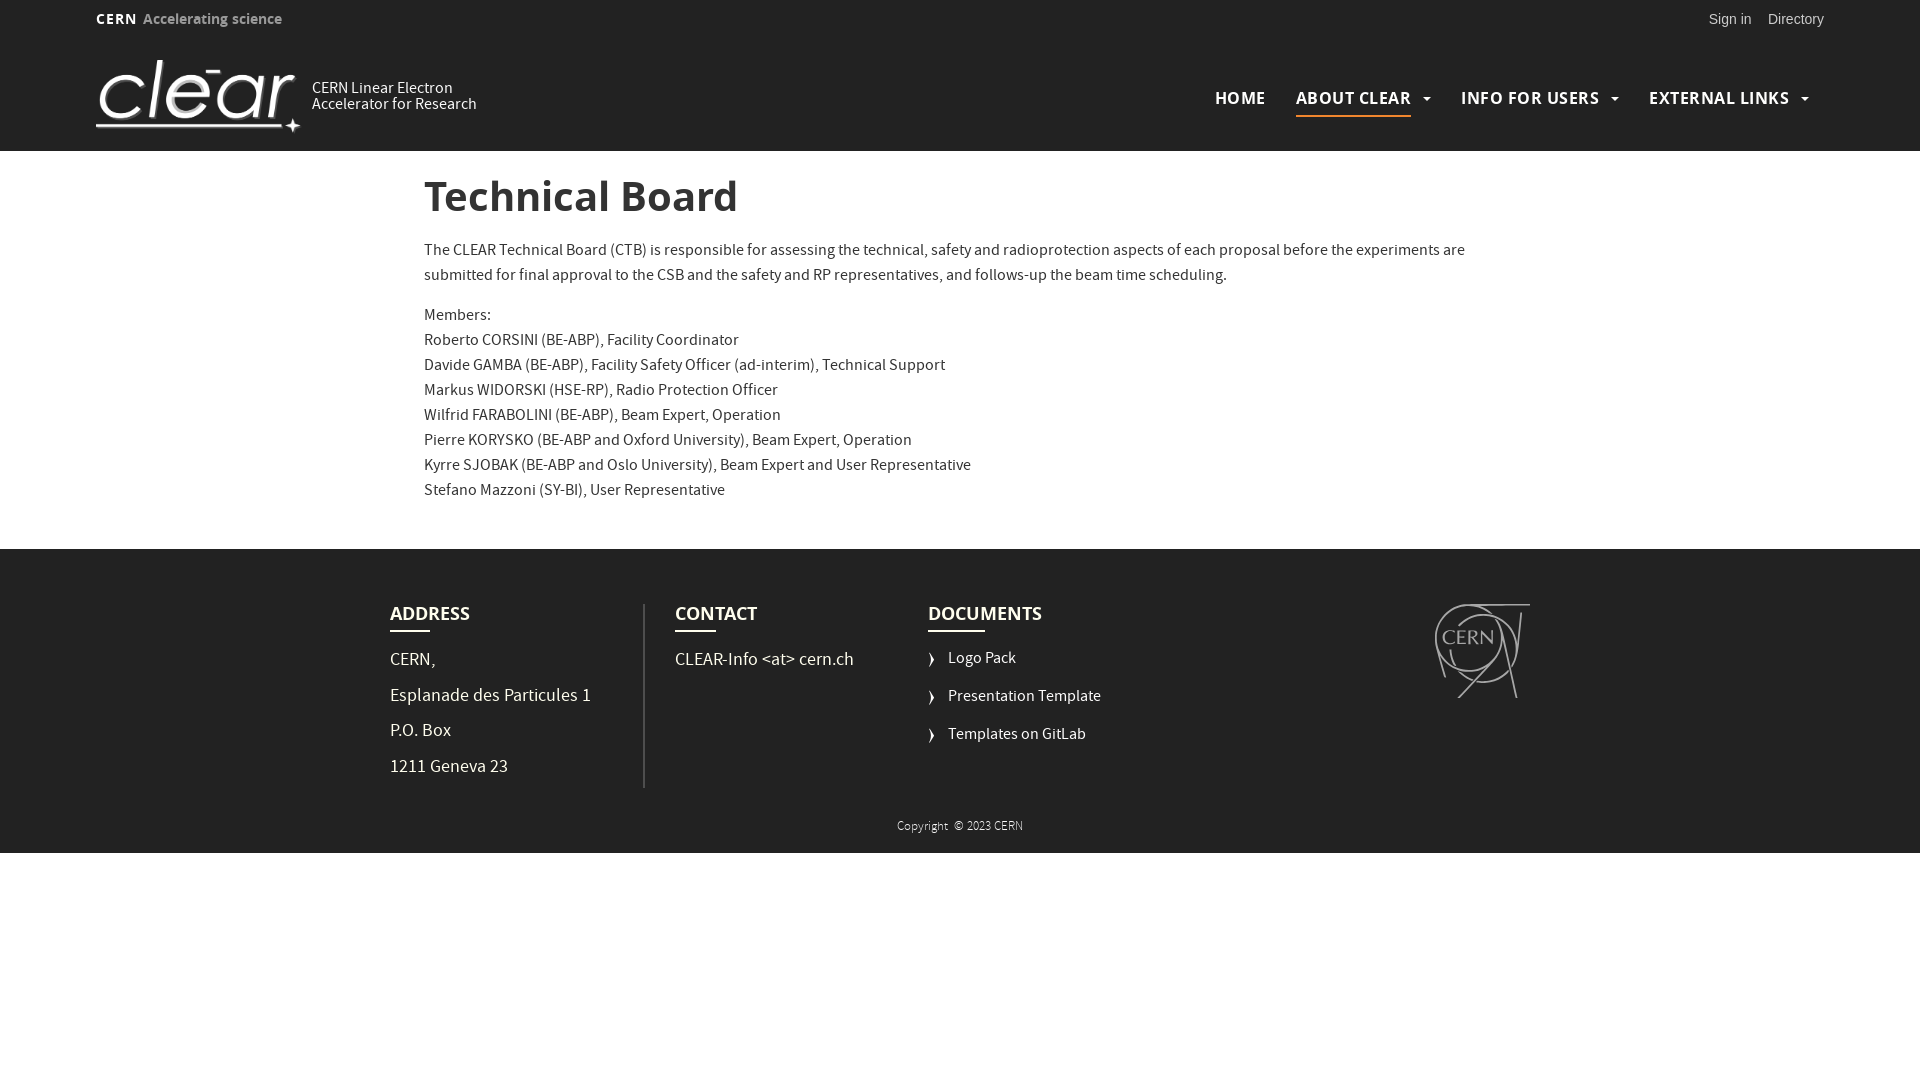 The width and height of the screenshot is (1920, 1080). What do you see at coordinates (199, 97) in the screenshot?
I see `Home` at bounding box center [199, 97].